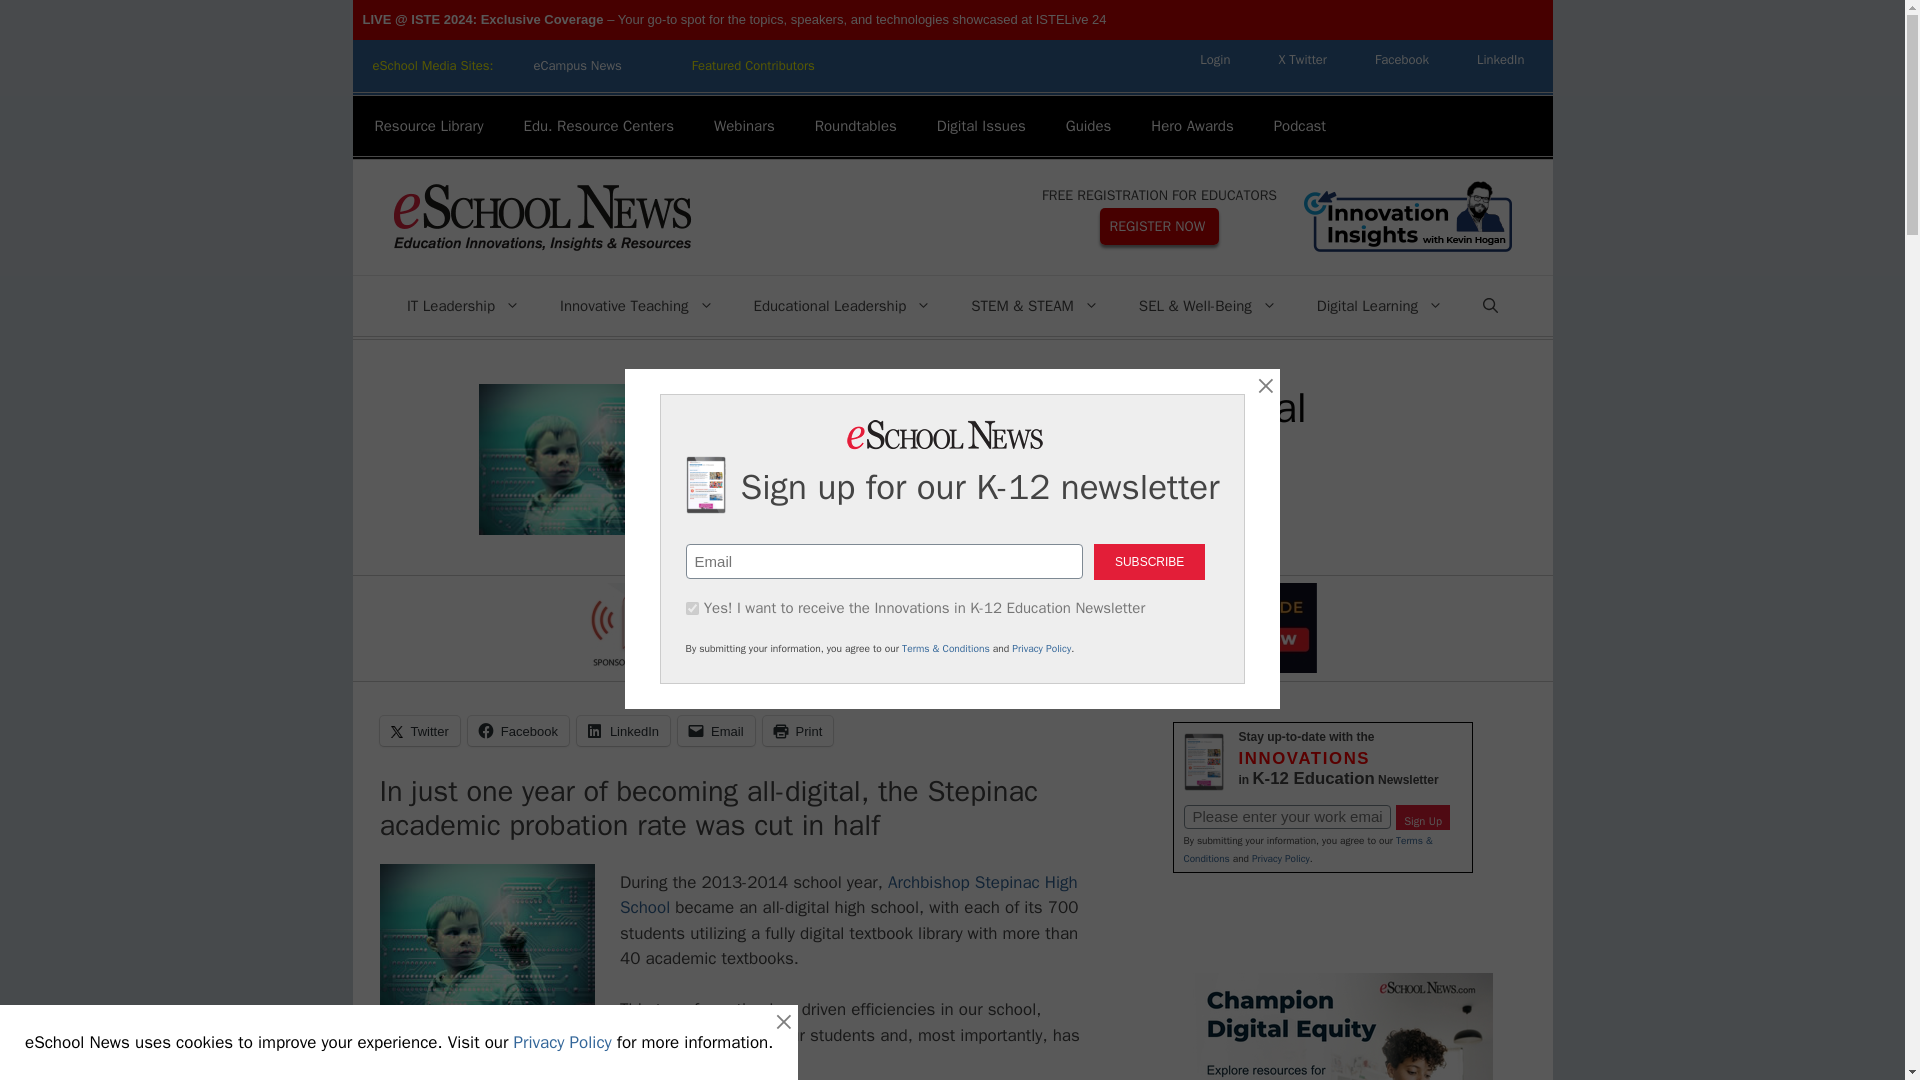 Image resolution: width=1920 pixels, height=1080 pixels. I want to click on eSchool Media Sites:, so click(432, 66).